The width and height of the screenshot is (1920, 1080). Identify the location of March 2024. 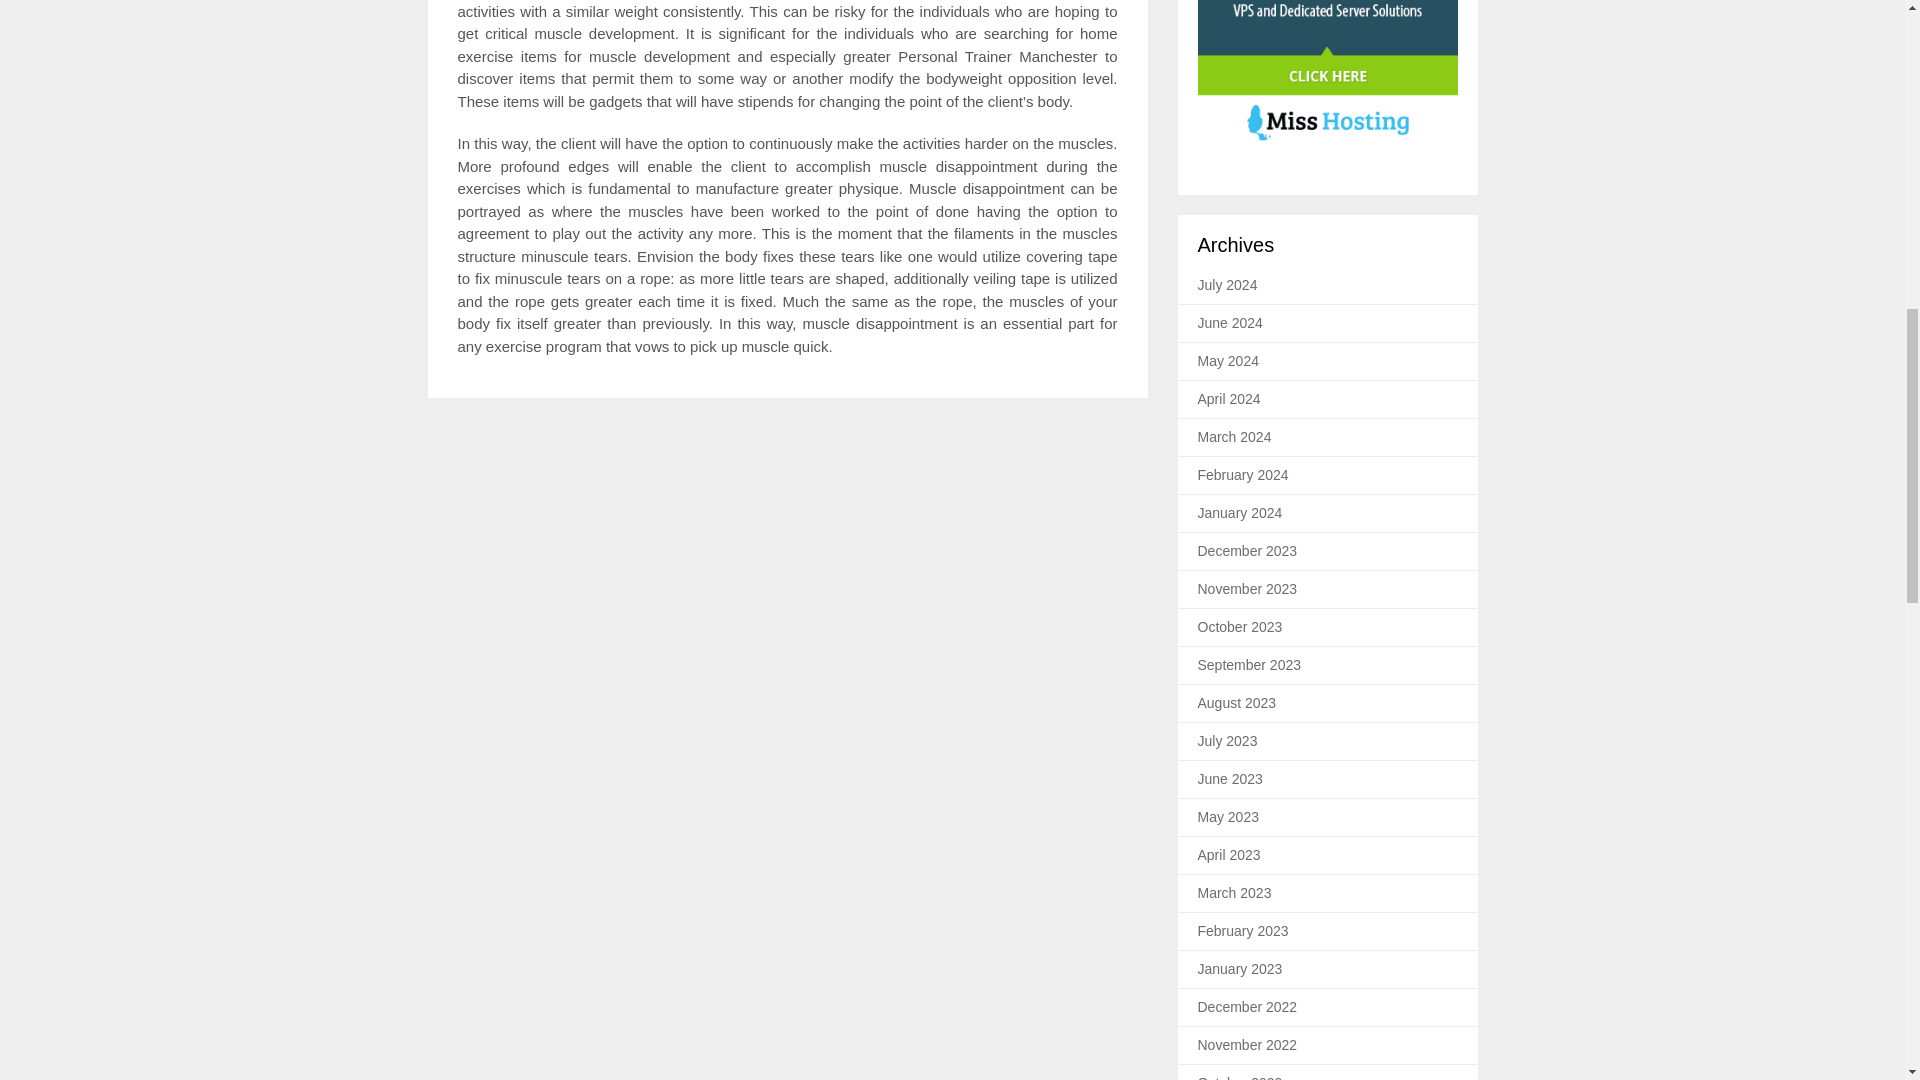
(1234, 436).